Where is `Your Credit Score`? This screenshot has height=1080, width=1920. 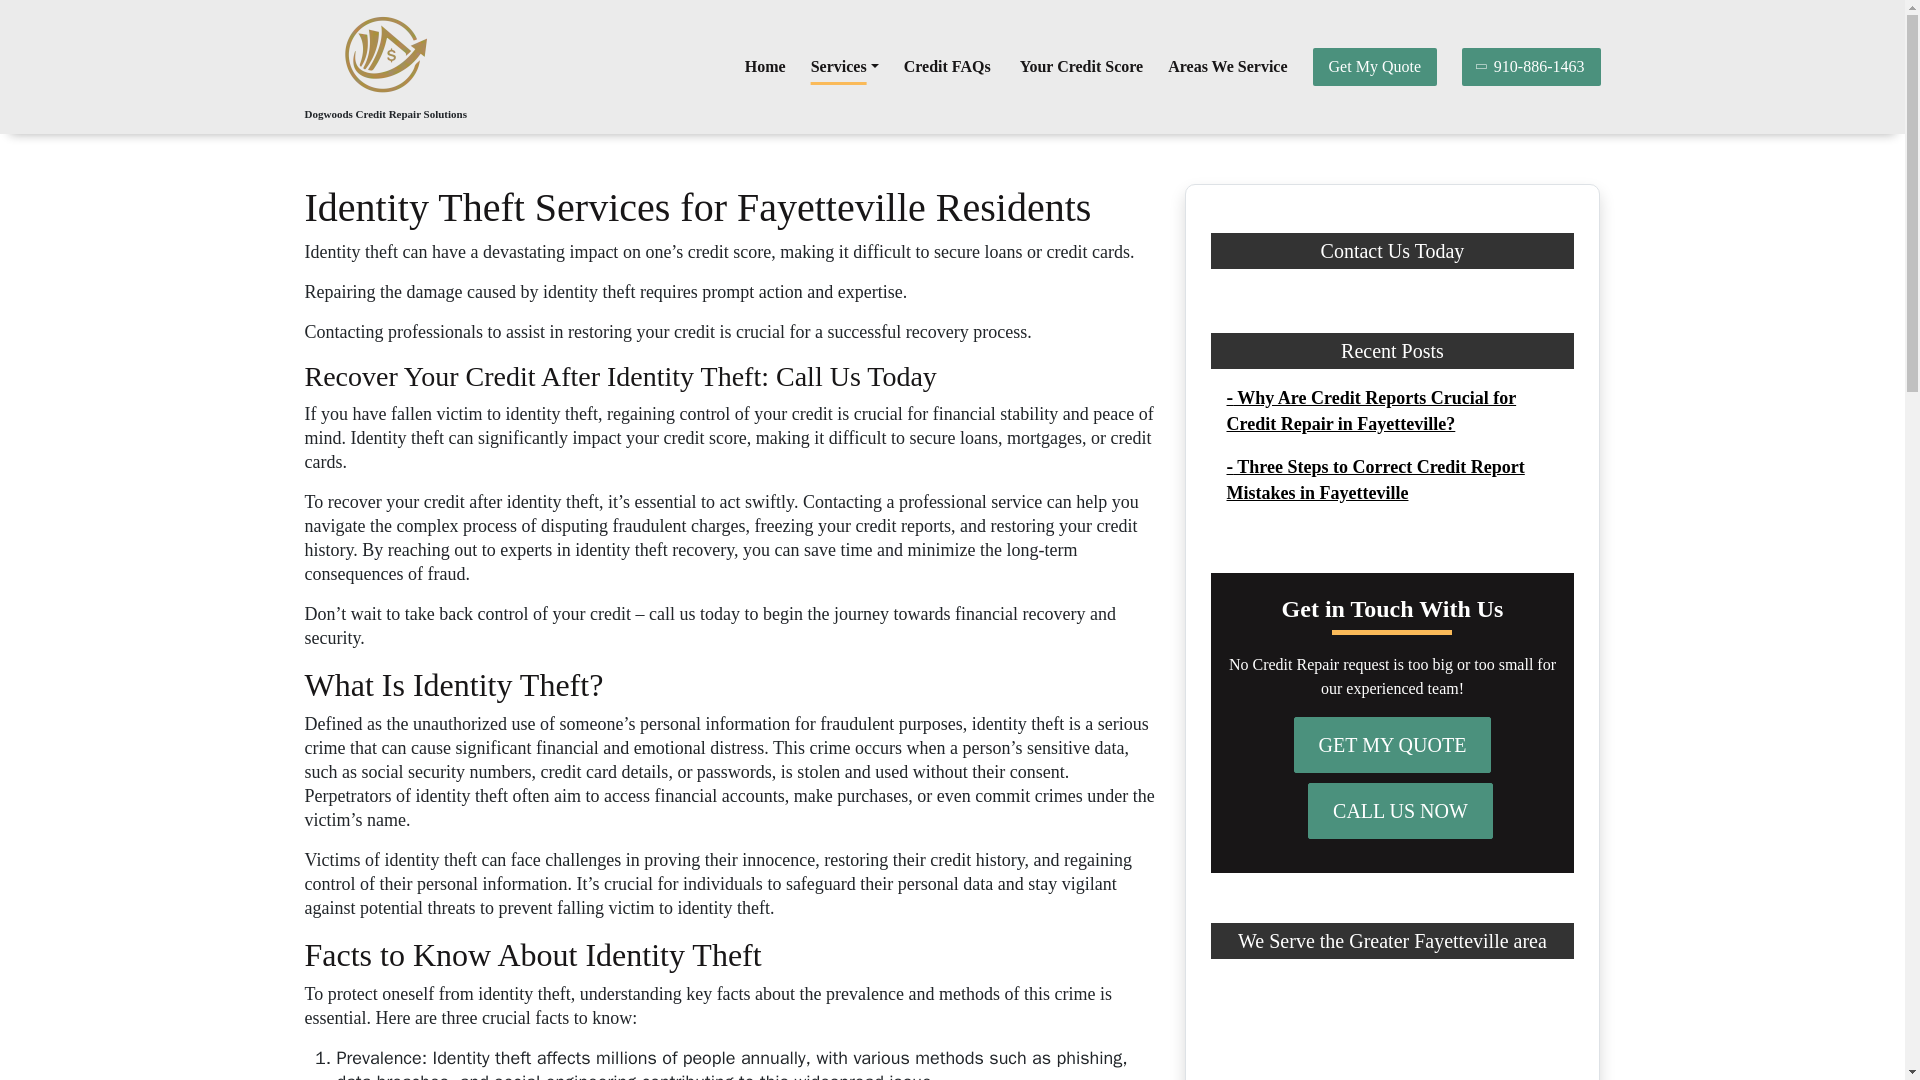 Your Credit Score is located at coordinates (1082, 67).